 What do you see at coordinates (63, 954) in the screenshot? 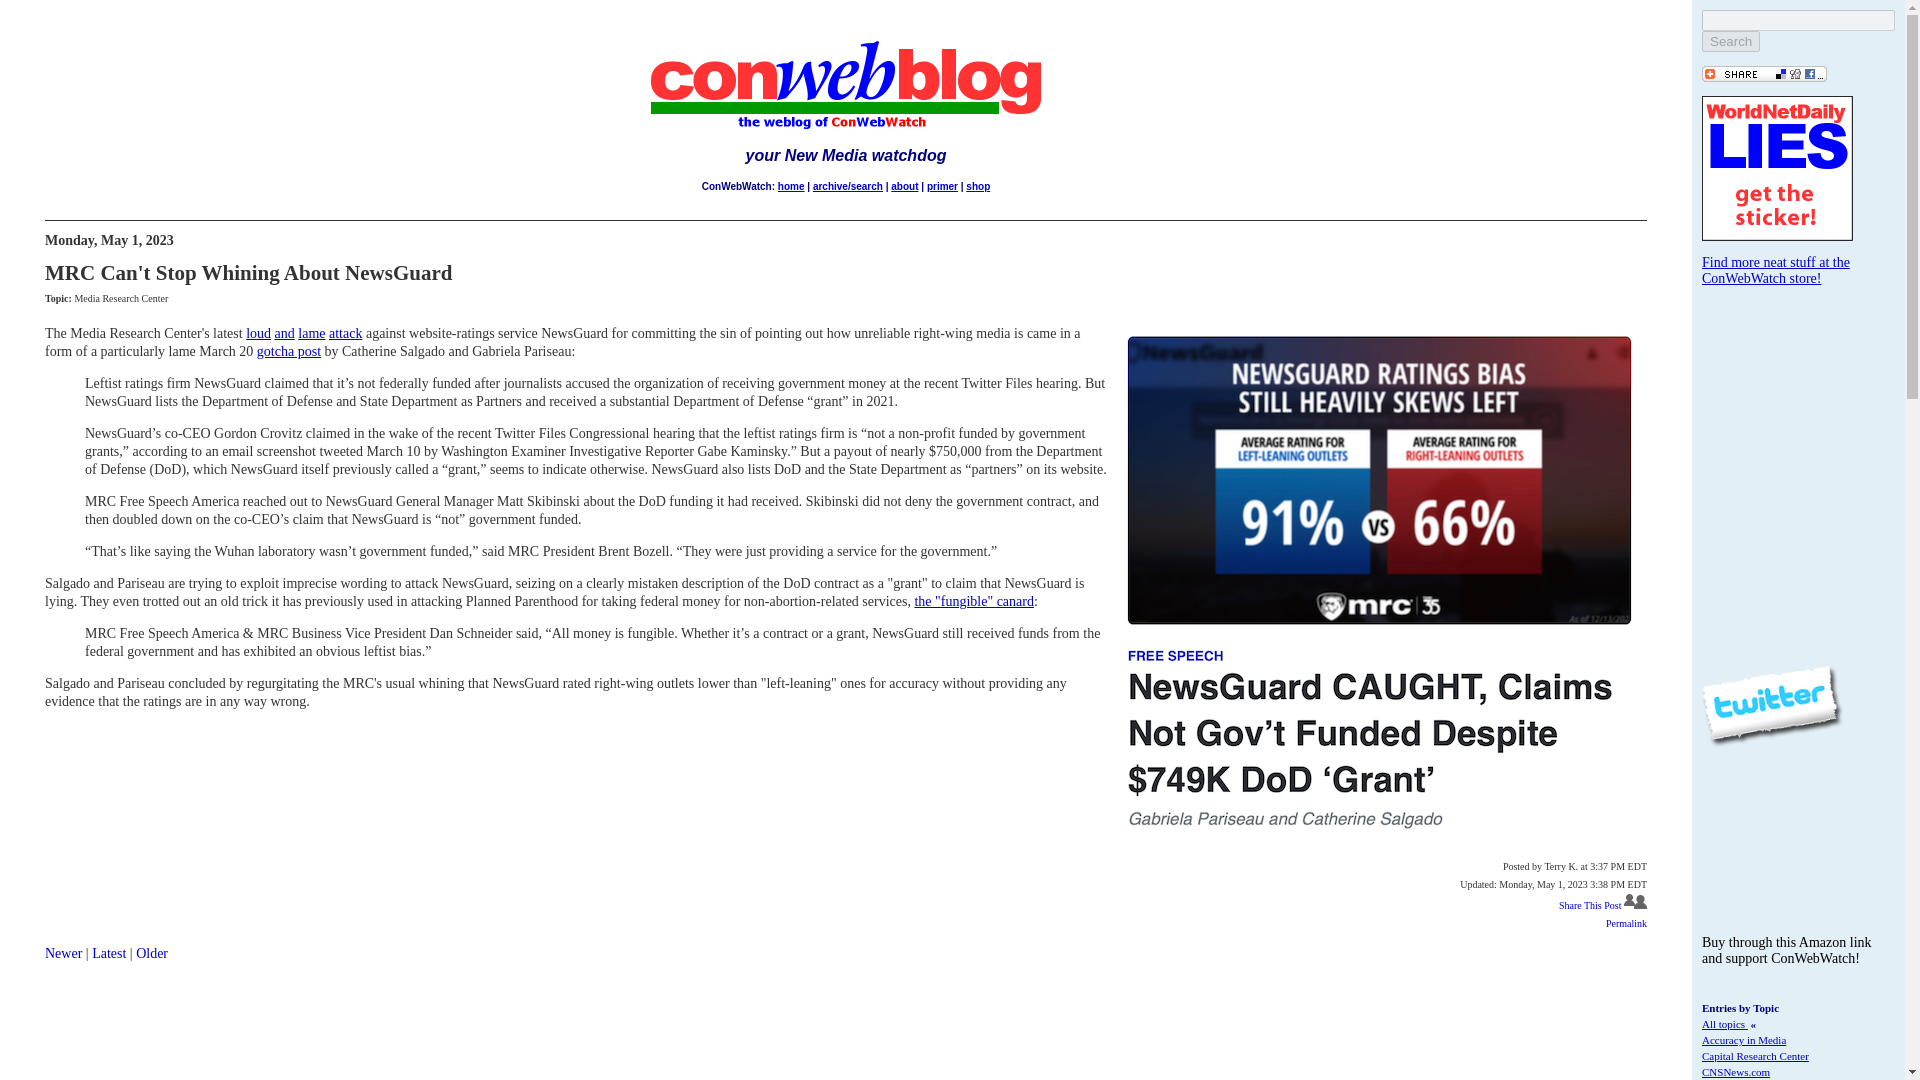
I see `Newer` at bounding box center [63, 954].